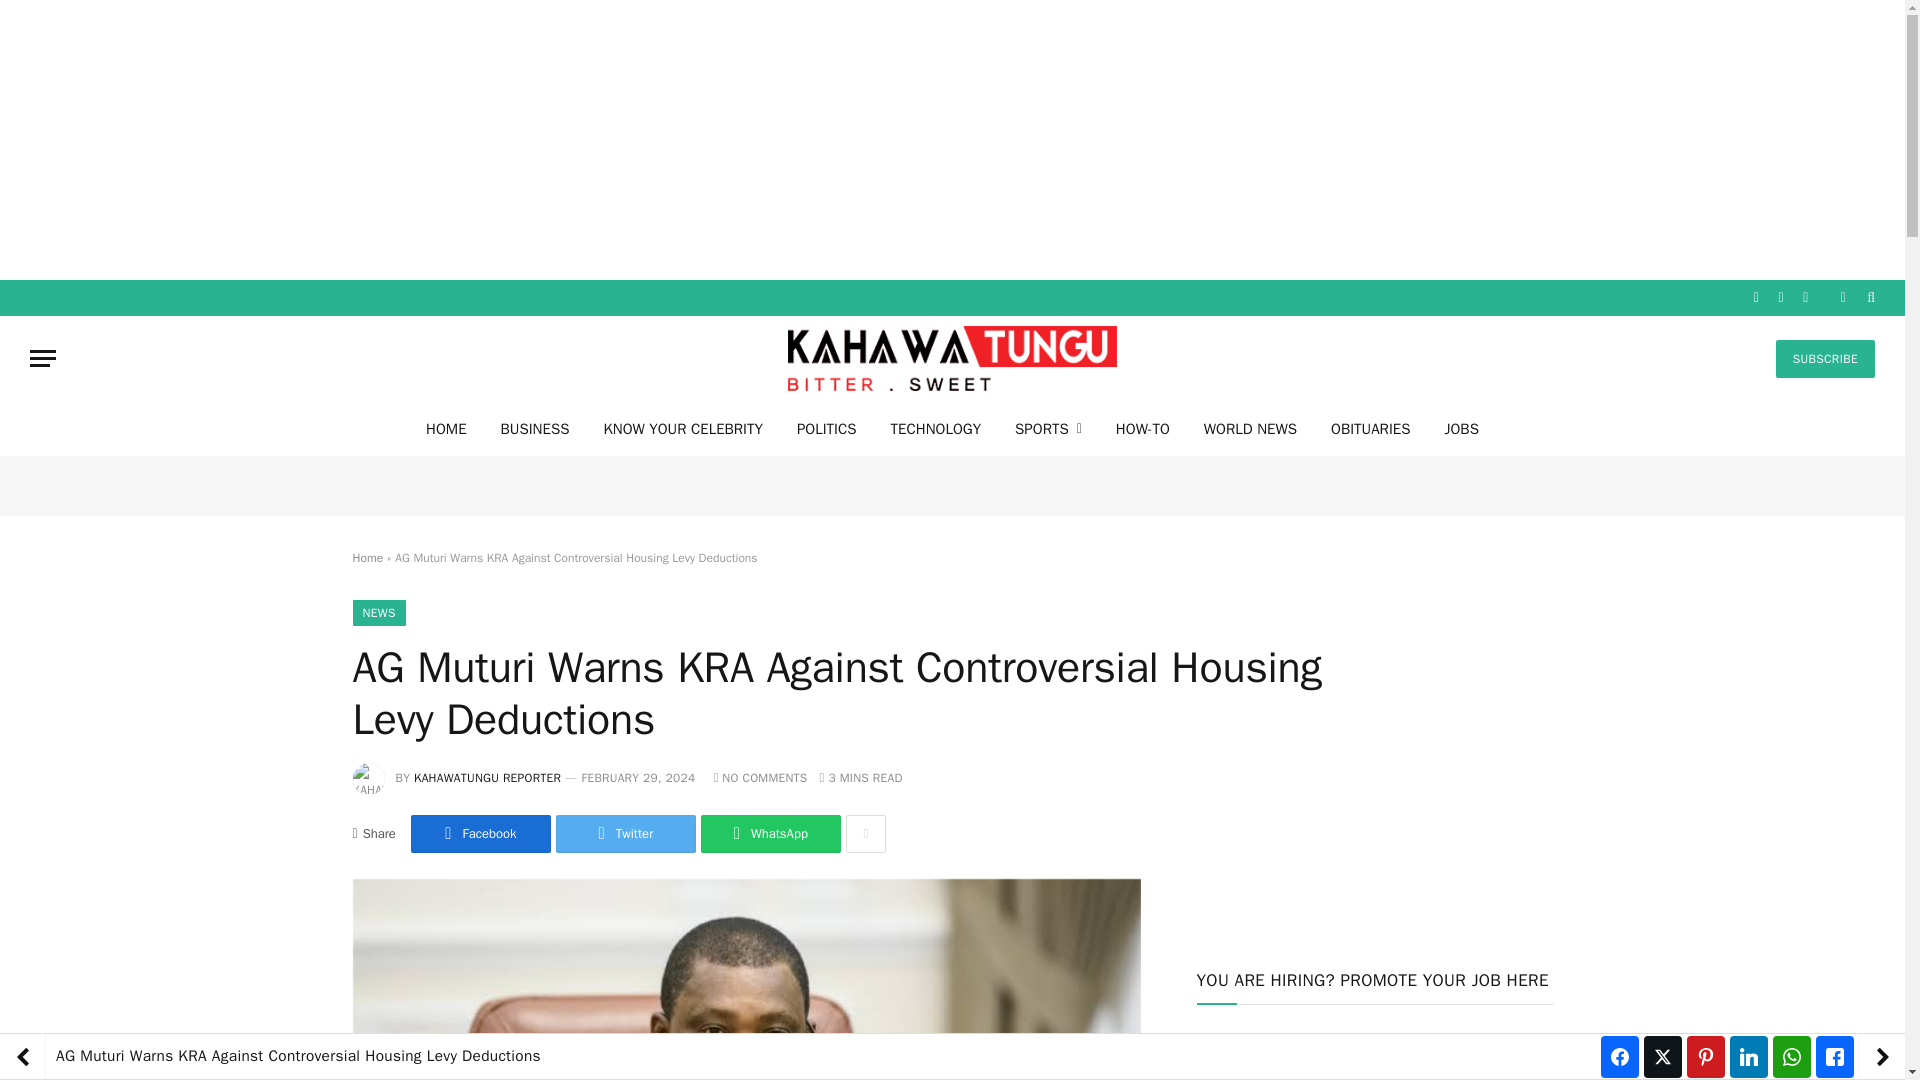 This screenshot has width=1920, height=1080. What do you see at coordinates (1048, 428) in the screenshot?
I see `SPORTS` at bounding box center [1048, 428].